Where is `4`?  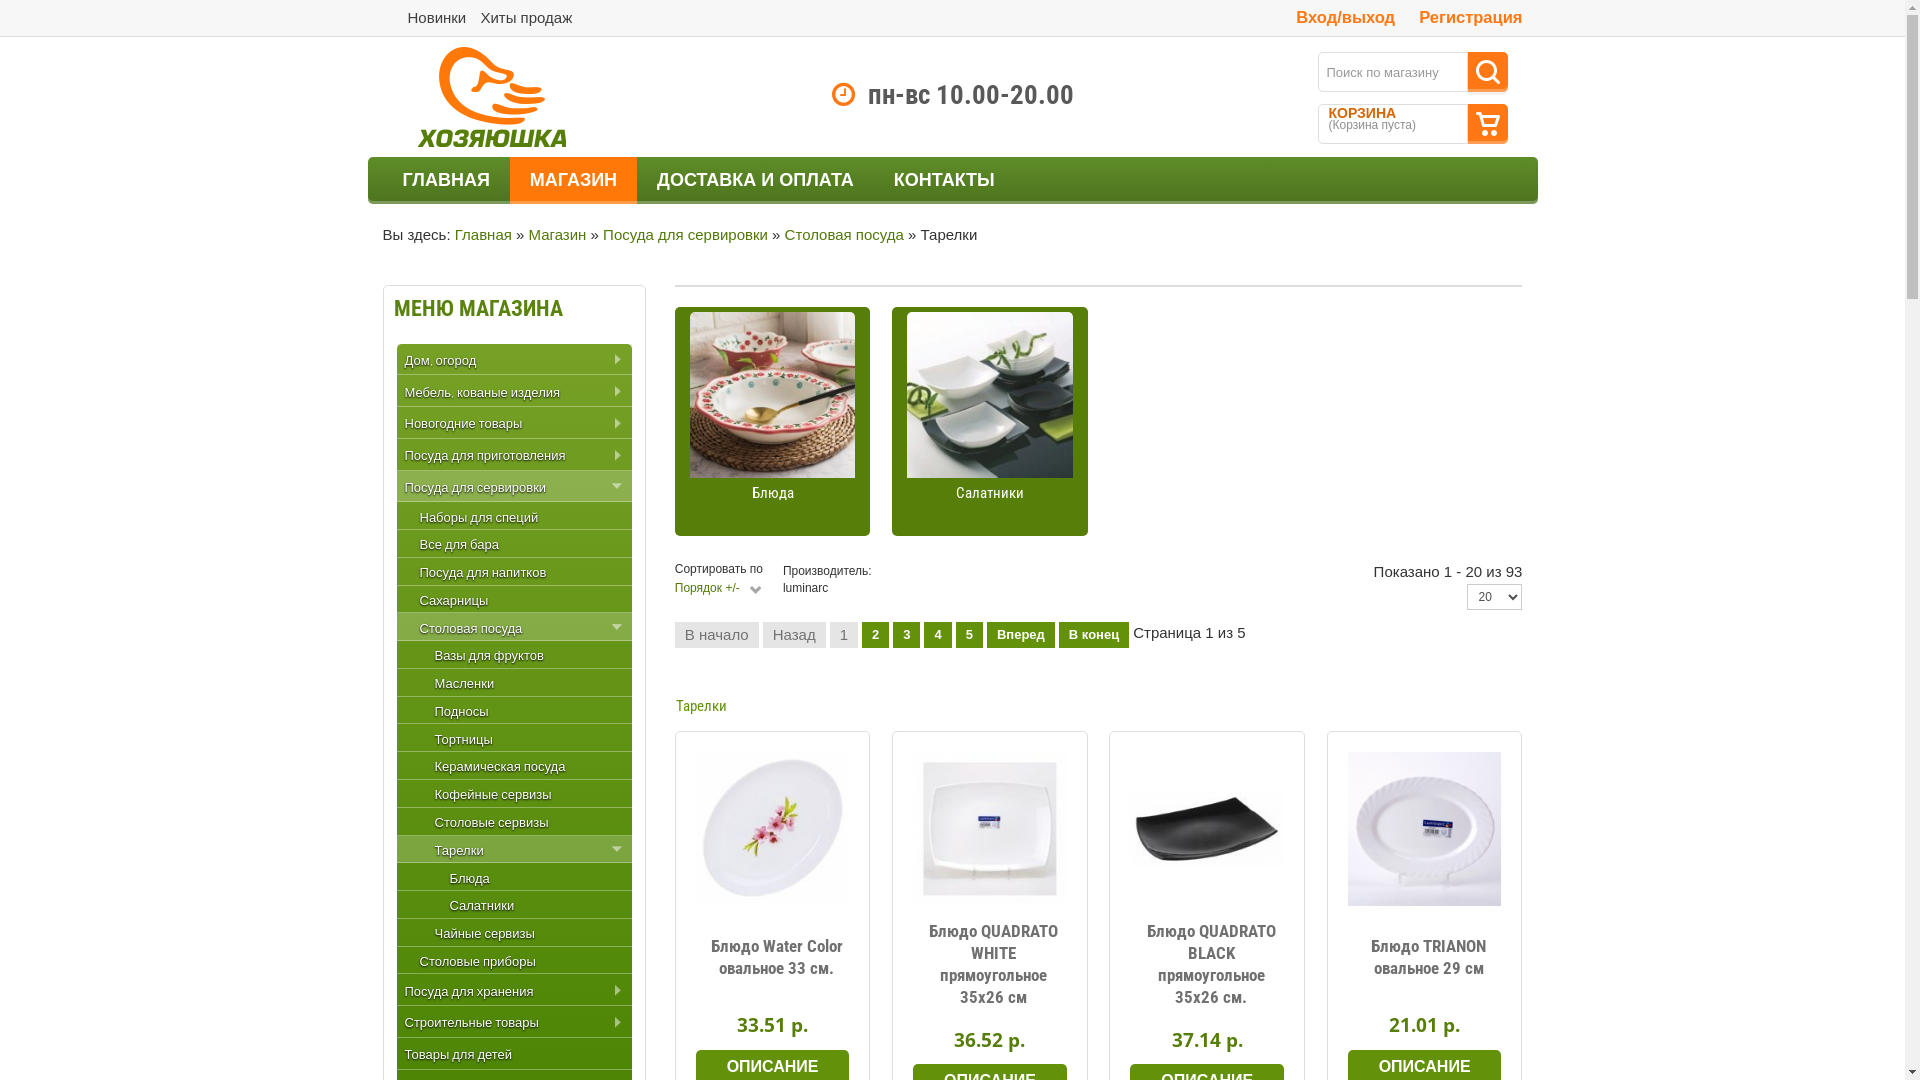
4 is located at coordinates (938, 635).